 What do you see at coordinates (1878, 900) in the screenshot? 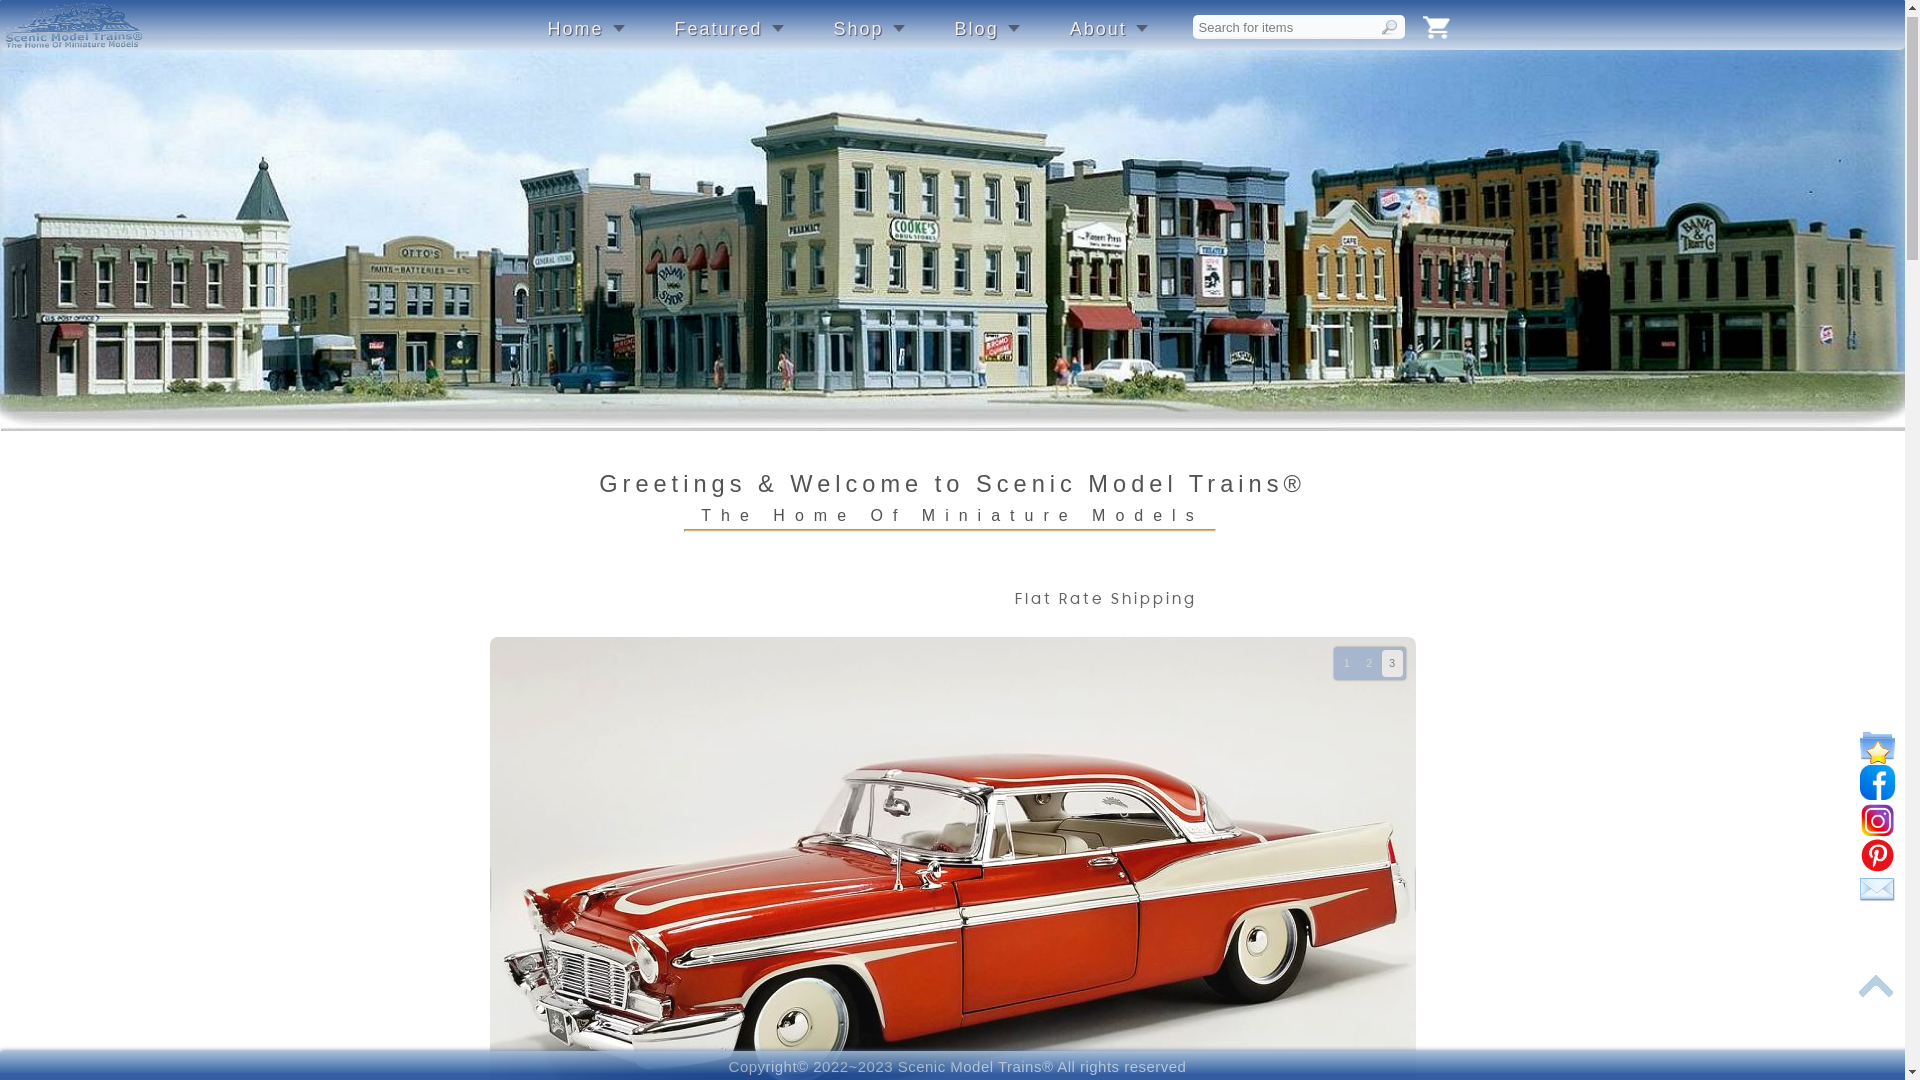
I see `Share this site by eMail` at bounding box center [1878, 900].